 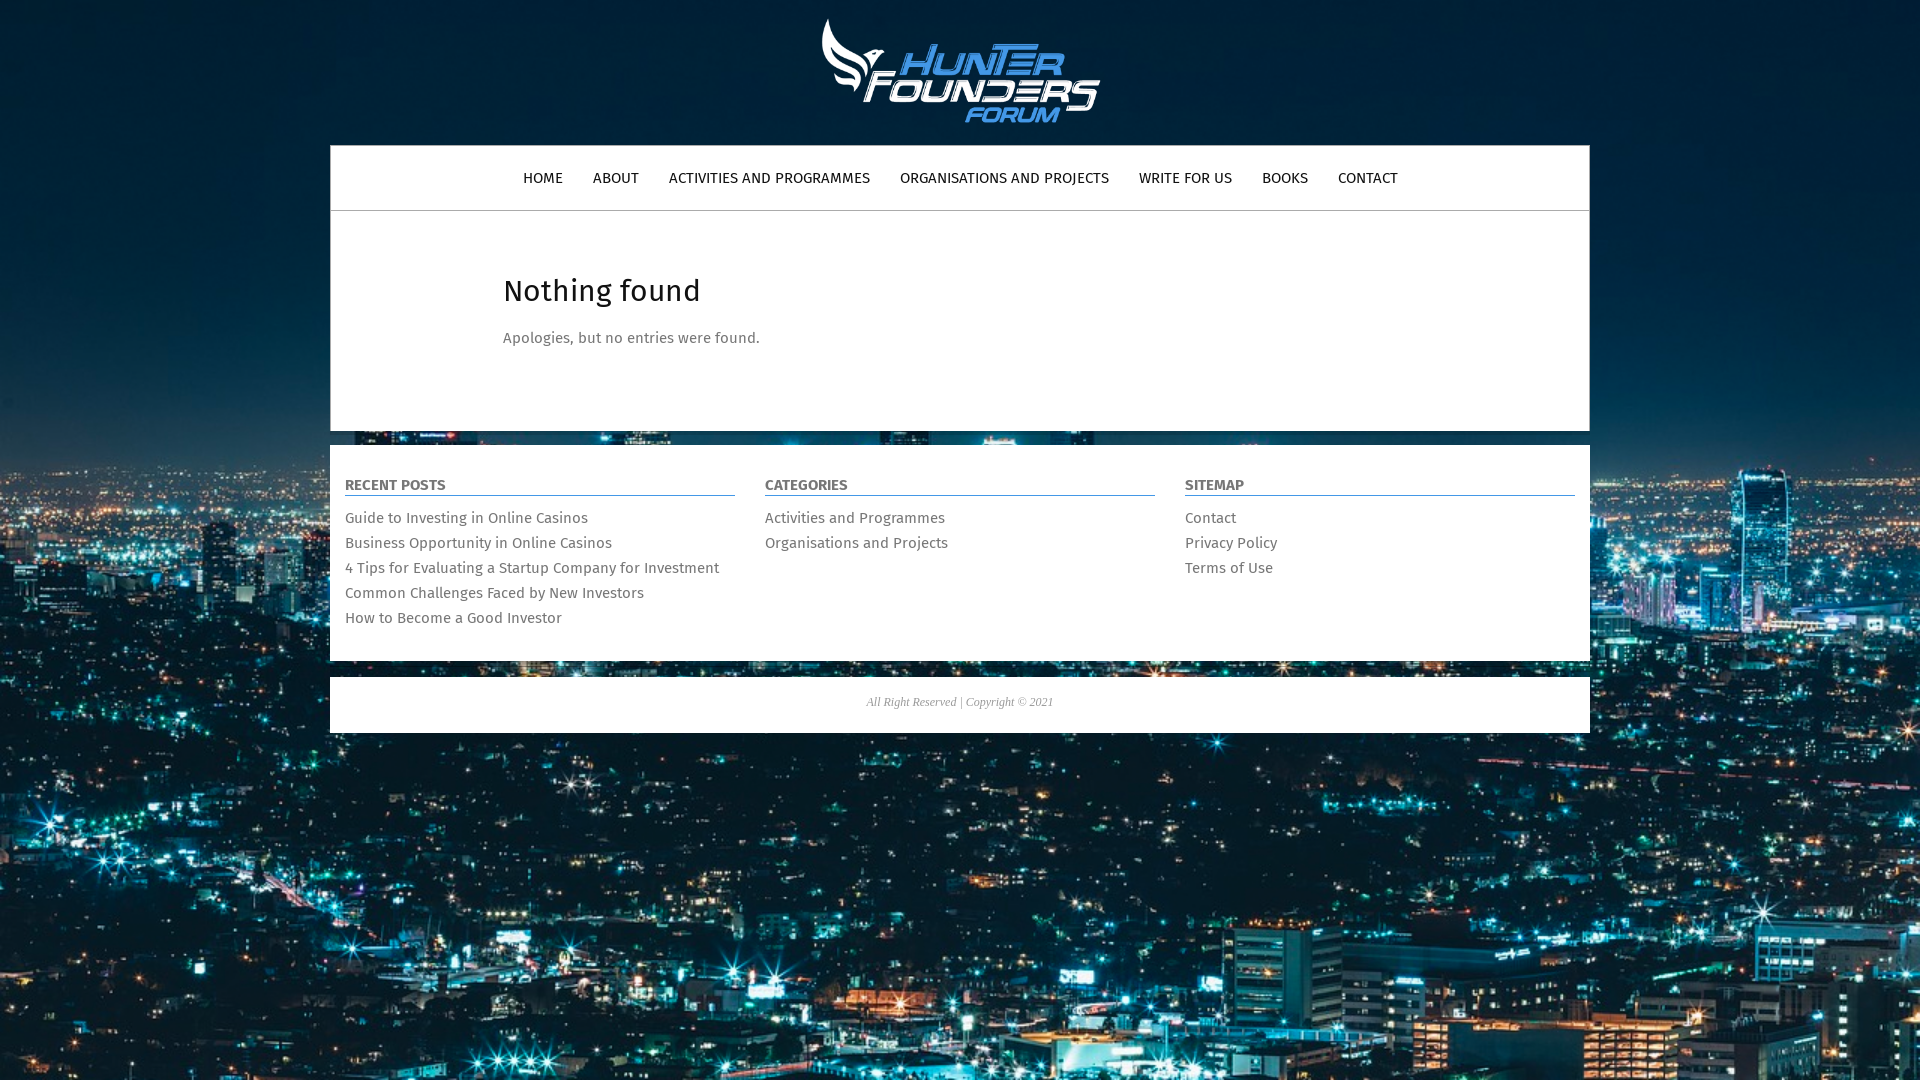 I want to click on 4 Tips for Evaluating a Startup Company for Investment, so click(x=532, y=568).